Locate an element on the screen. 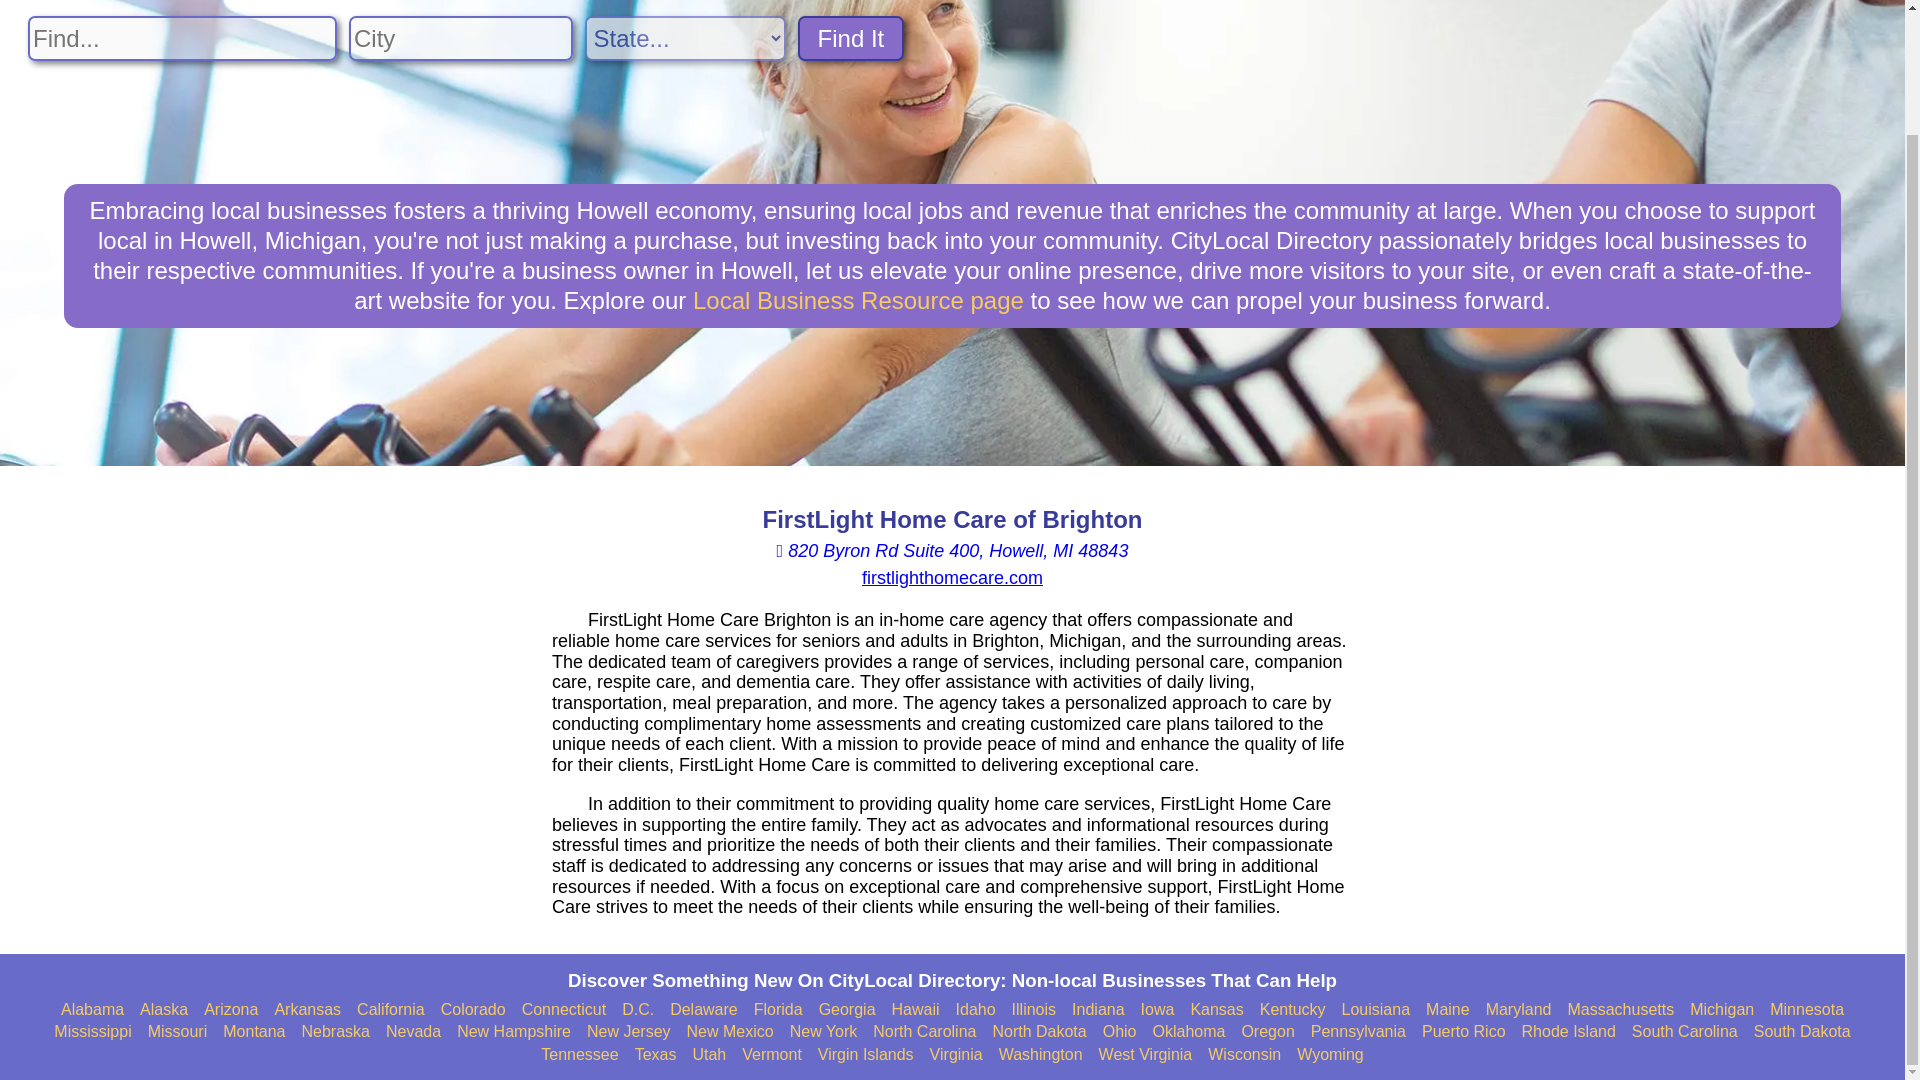  Maryland is located at coordinates (1518, 1010).